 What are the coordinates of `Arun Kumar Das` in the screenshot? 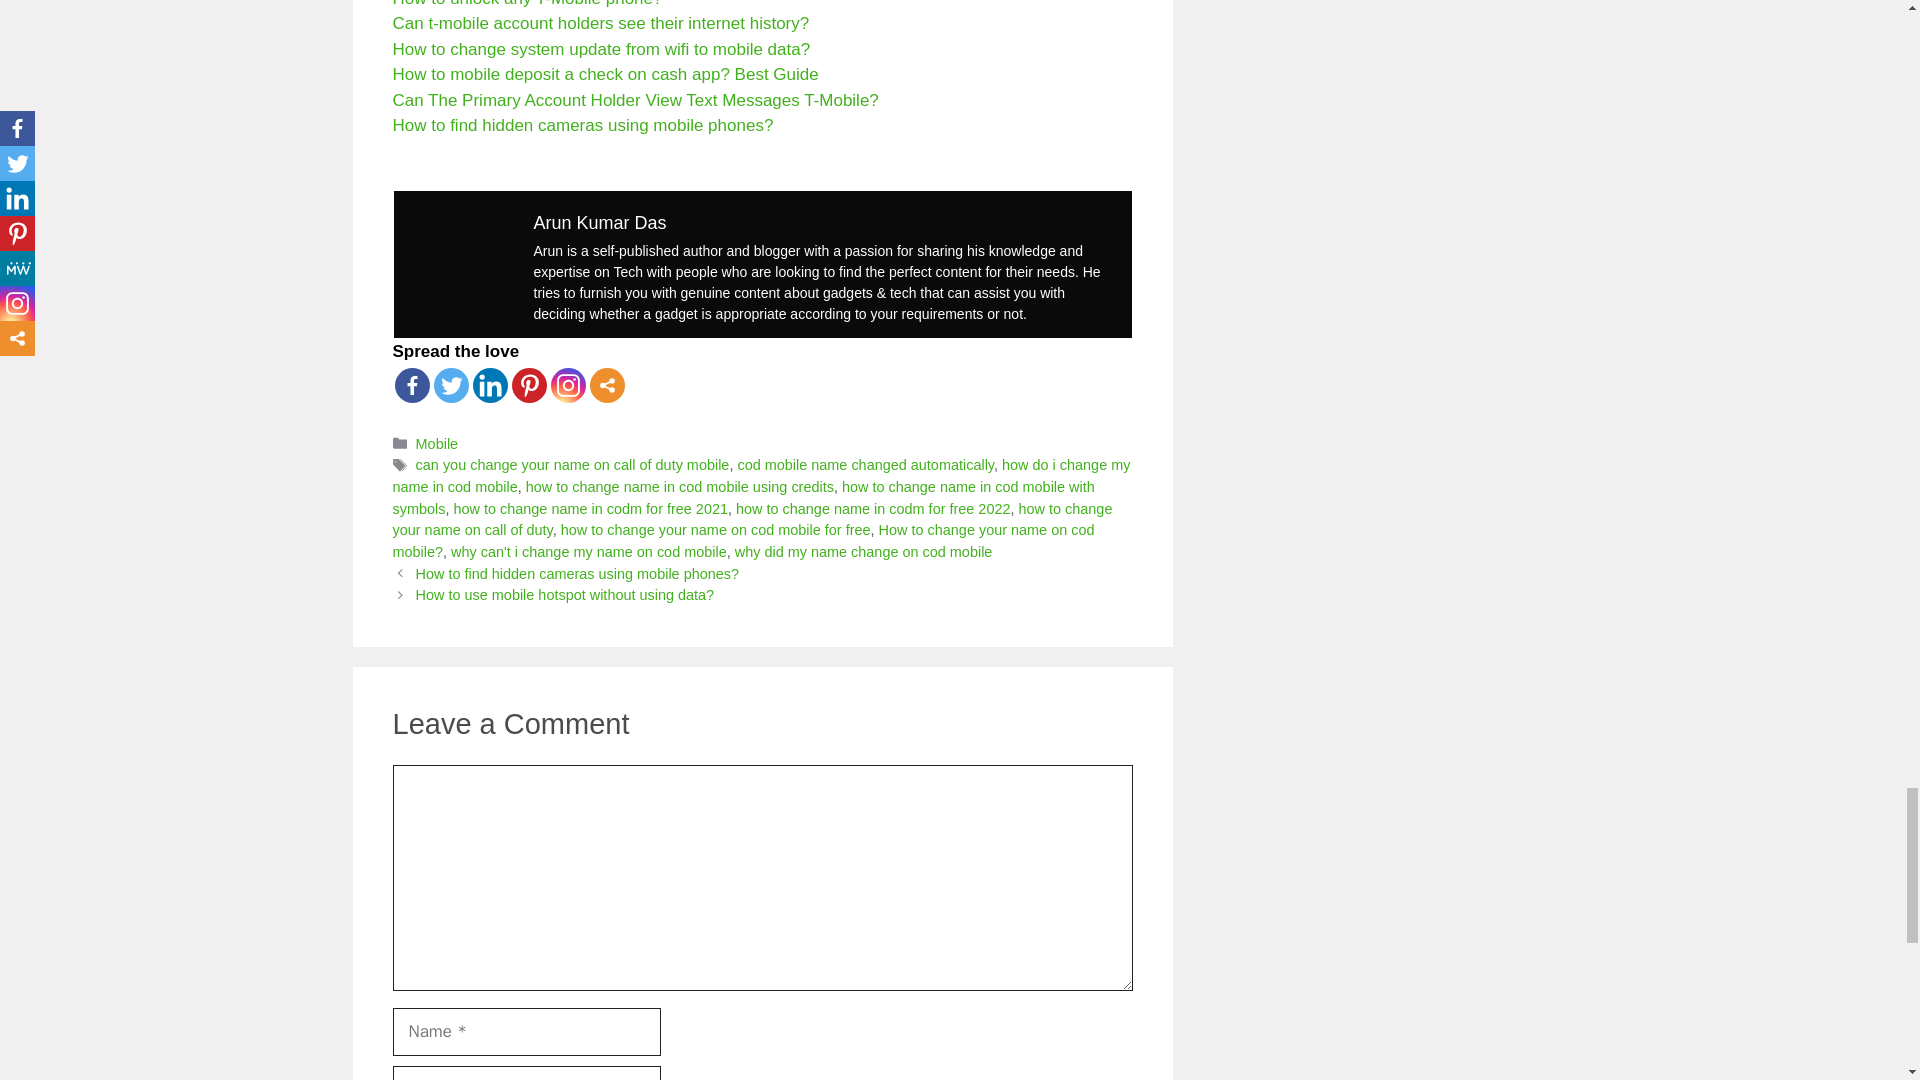 It's located at (600, 222).